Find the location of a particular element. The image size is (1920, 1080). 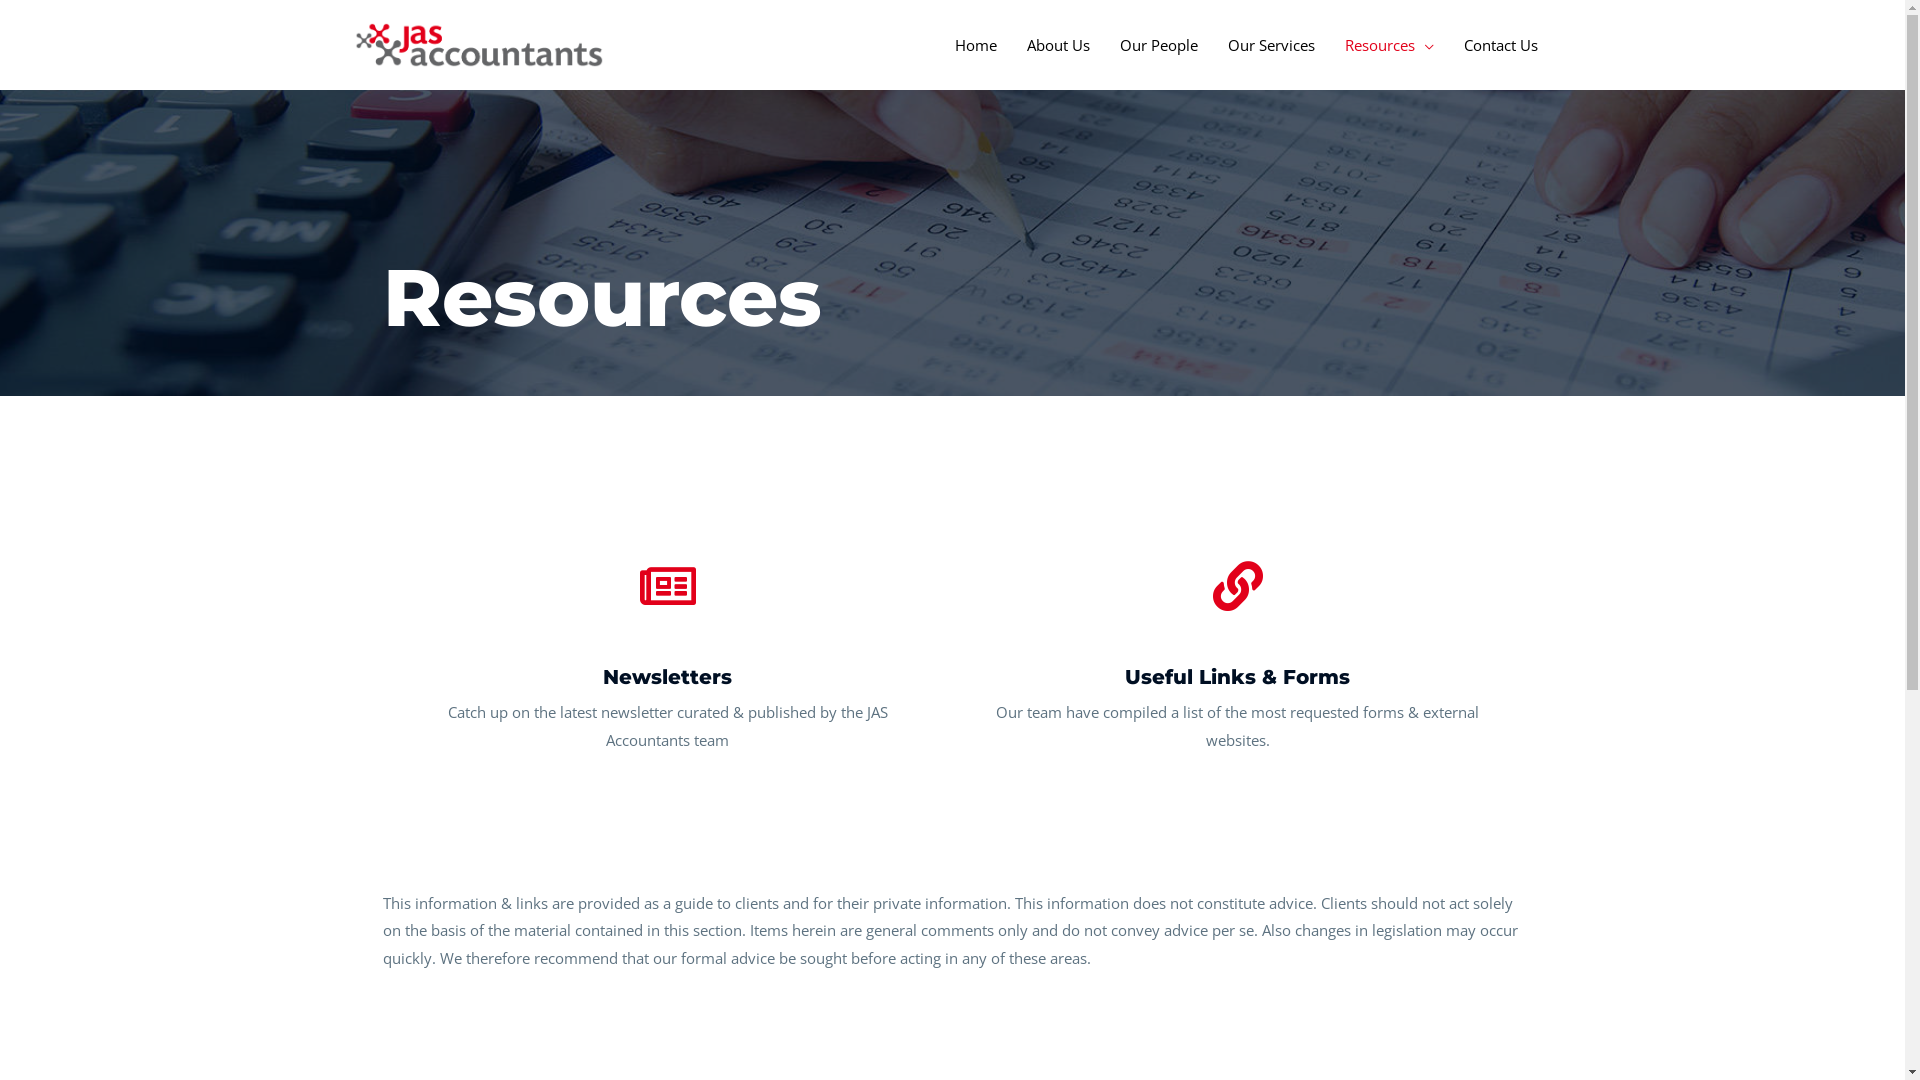

Our People is located at coordinates (1158, 45).